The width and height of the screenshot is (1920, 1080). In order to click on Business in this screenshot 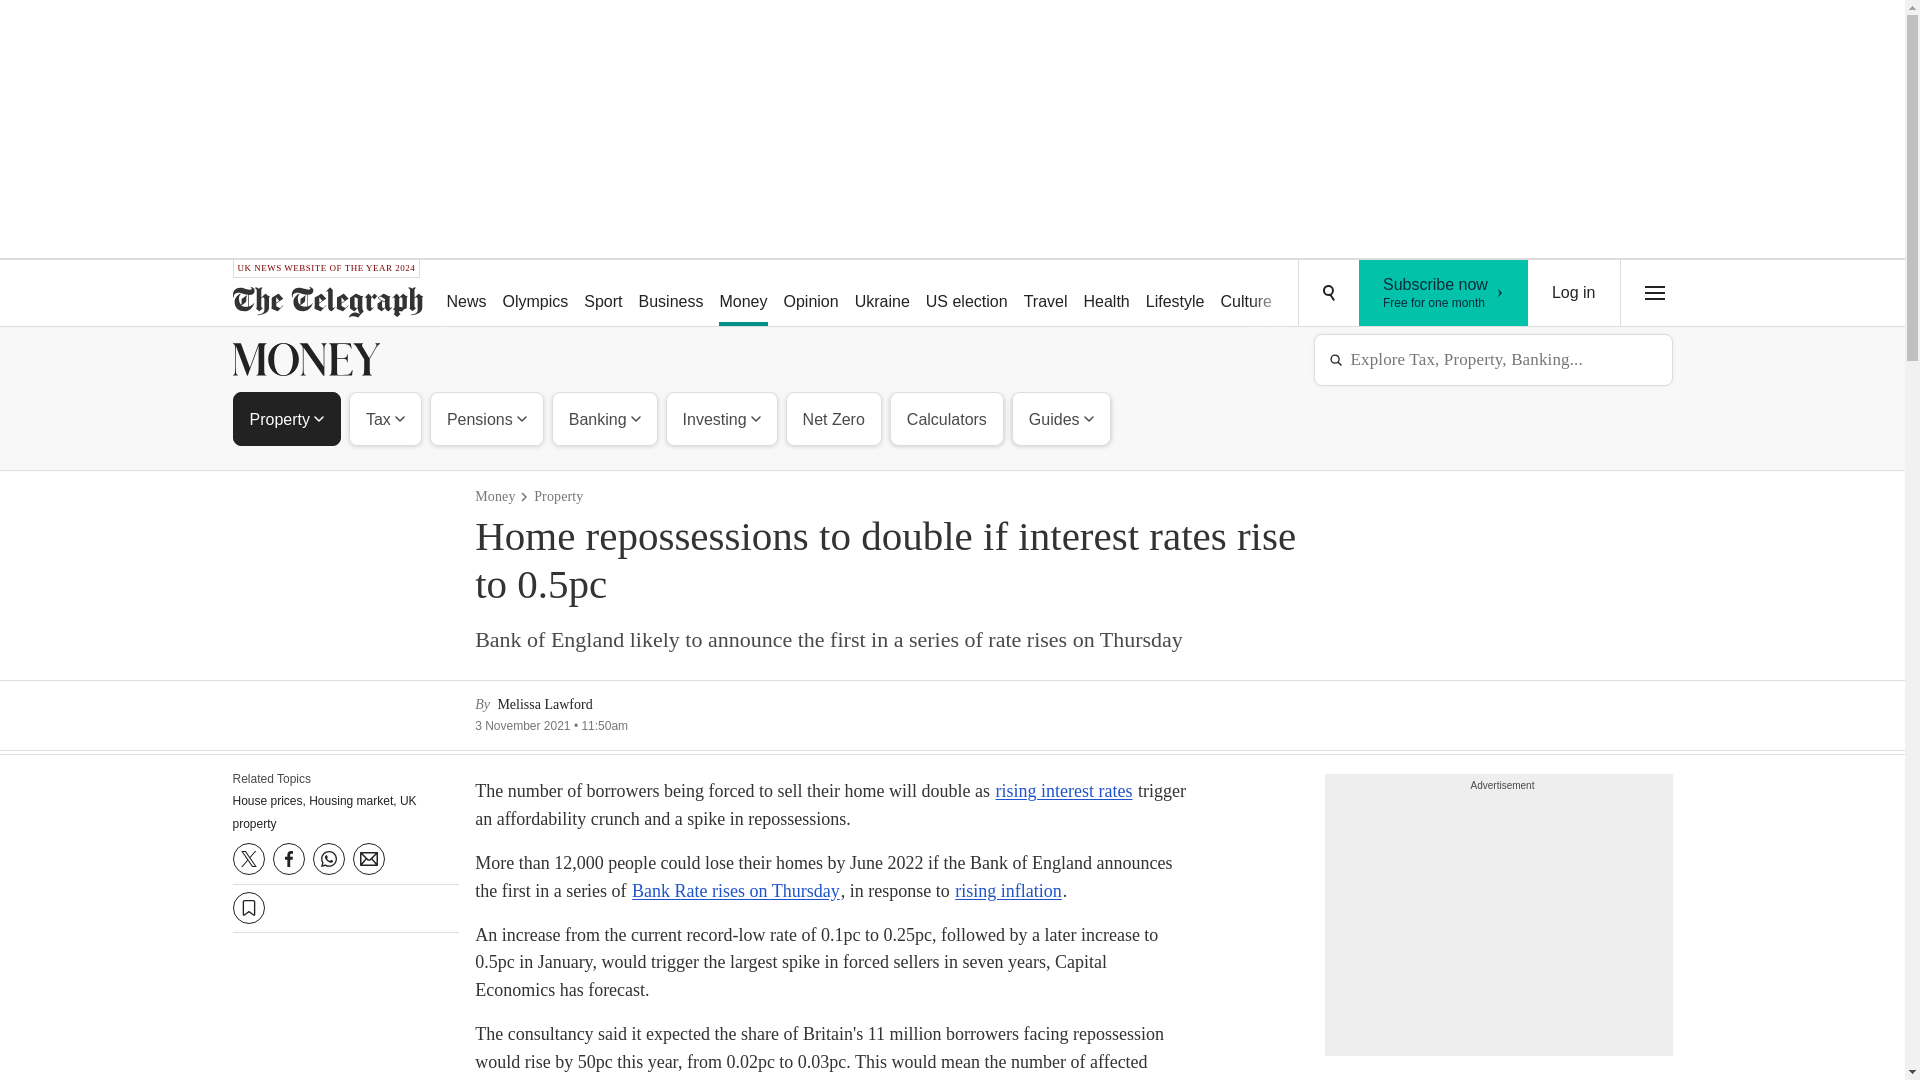, I will do `click(672, 294)`.